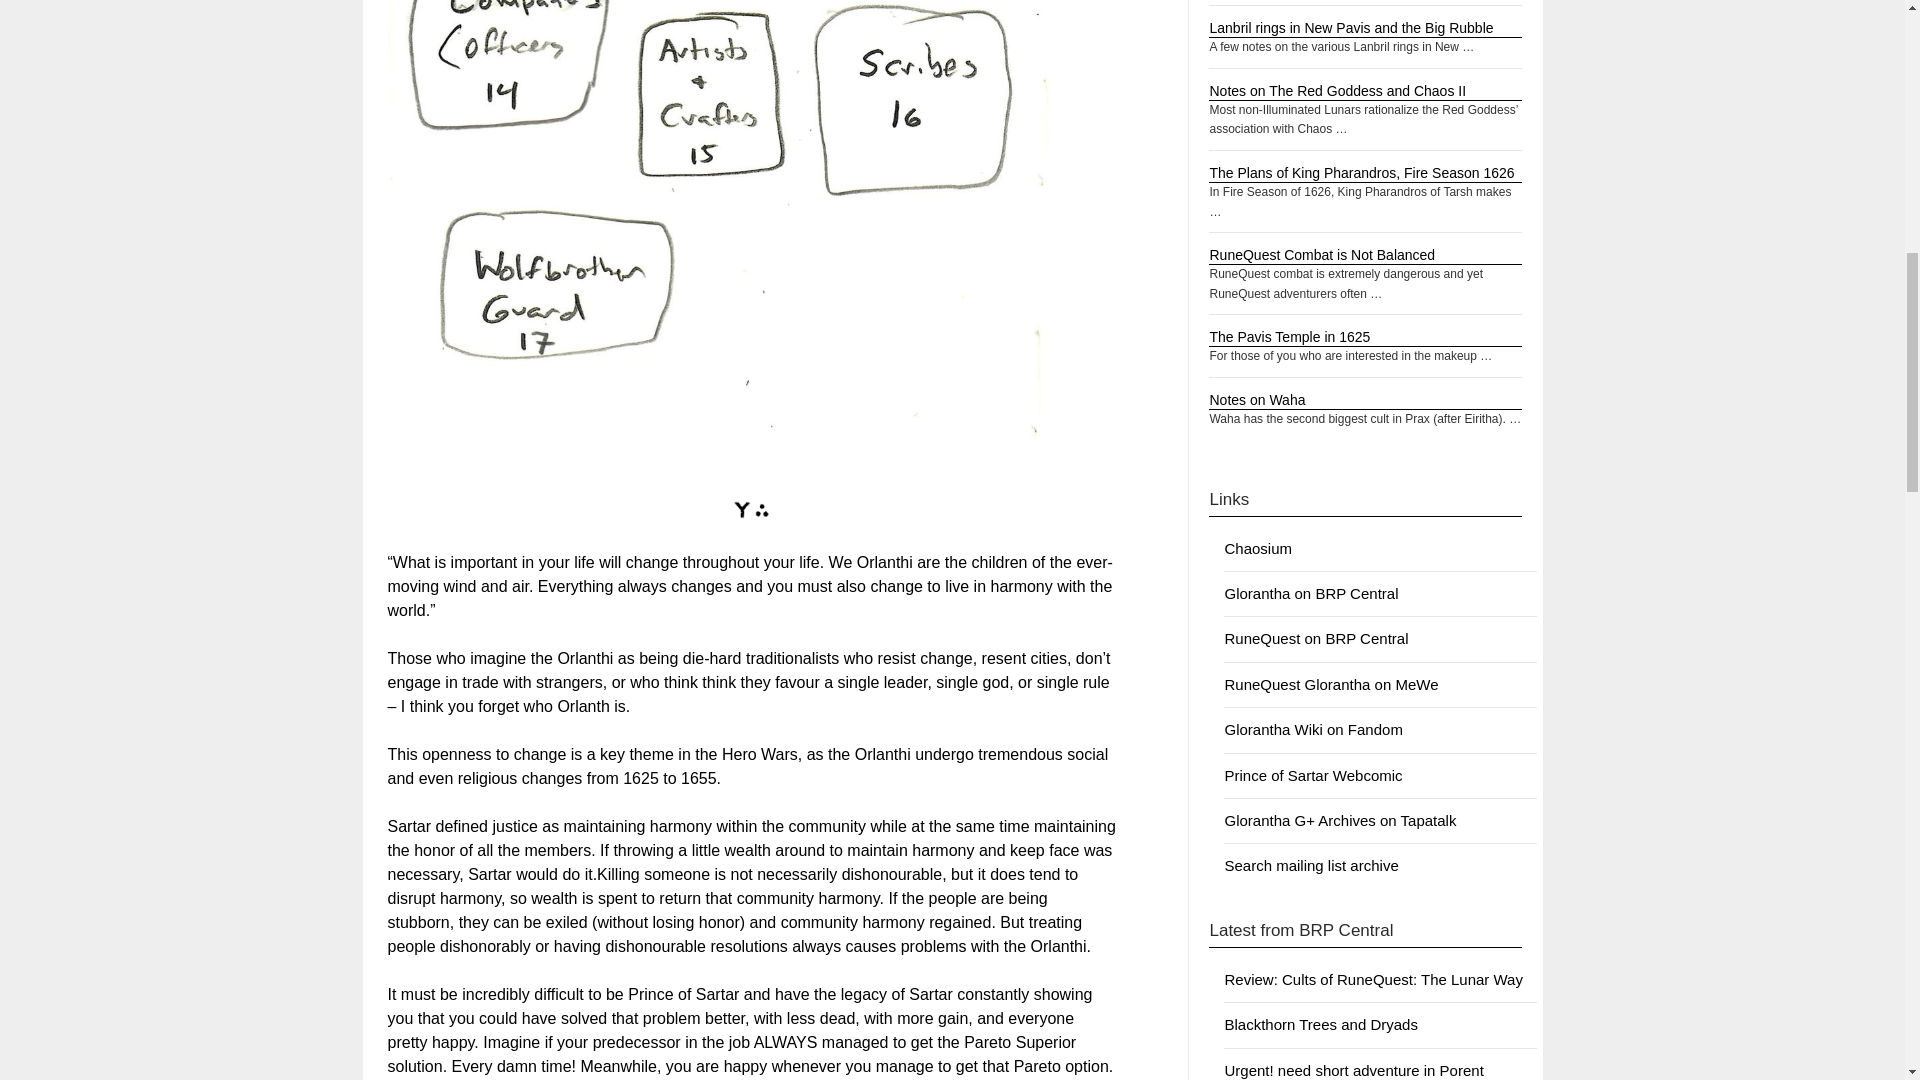  Describe the element at coordinates (1257, 400) in the screenshot. I see `Notes on Waha` at that location.